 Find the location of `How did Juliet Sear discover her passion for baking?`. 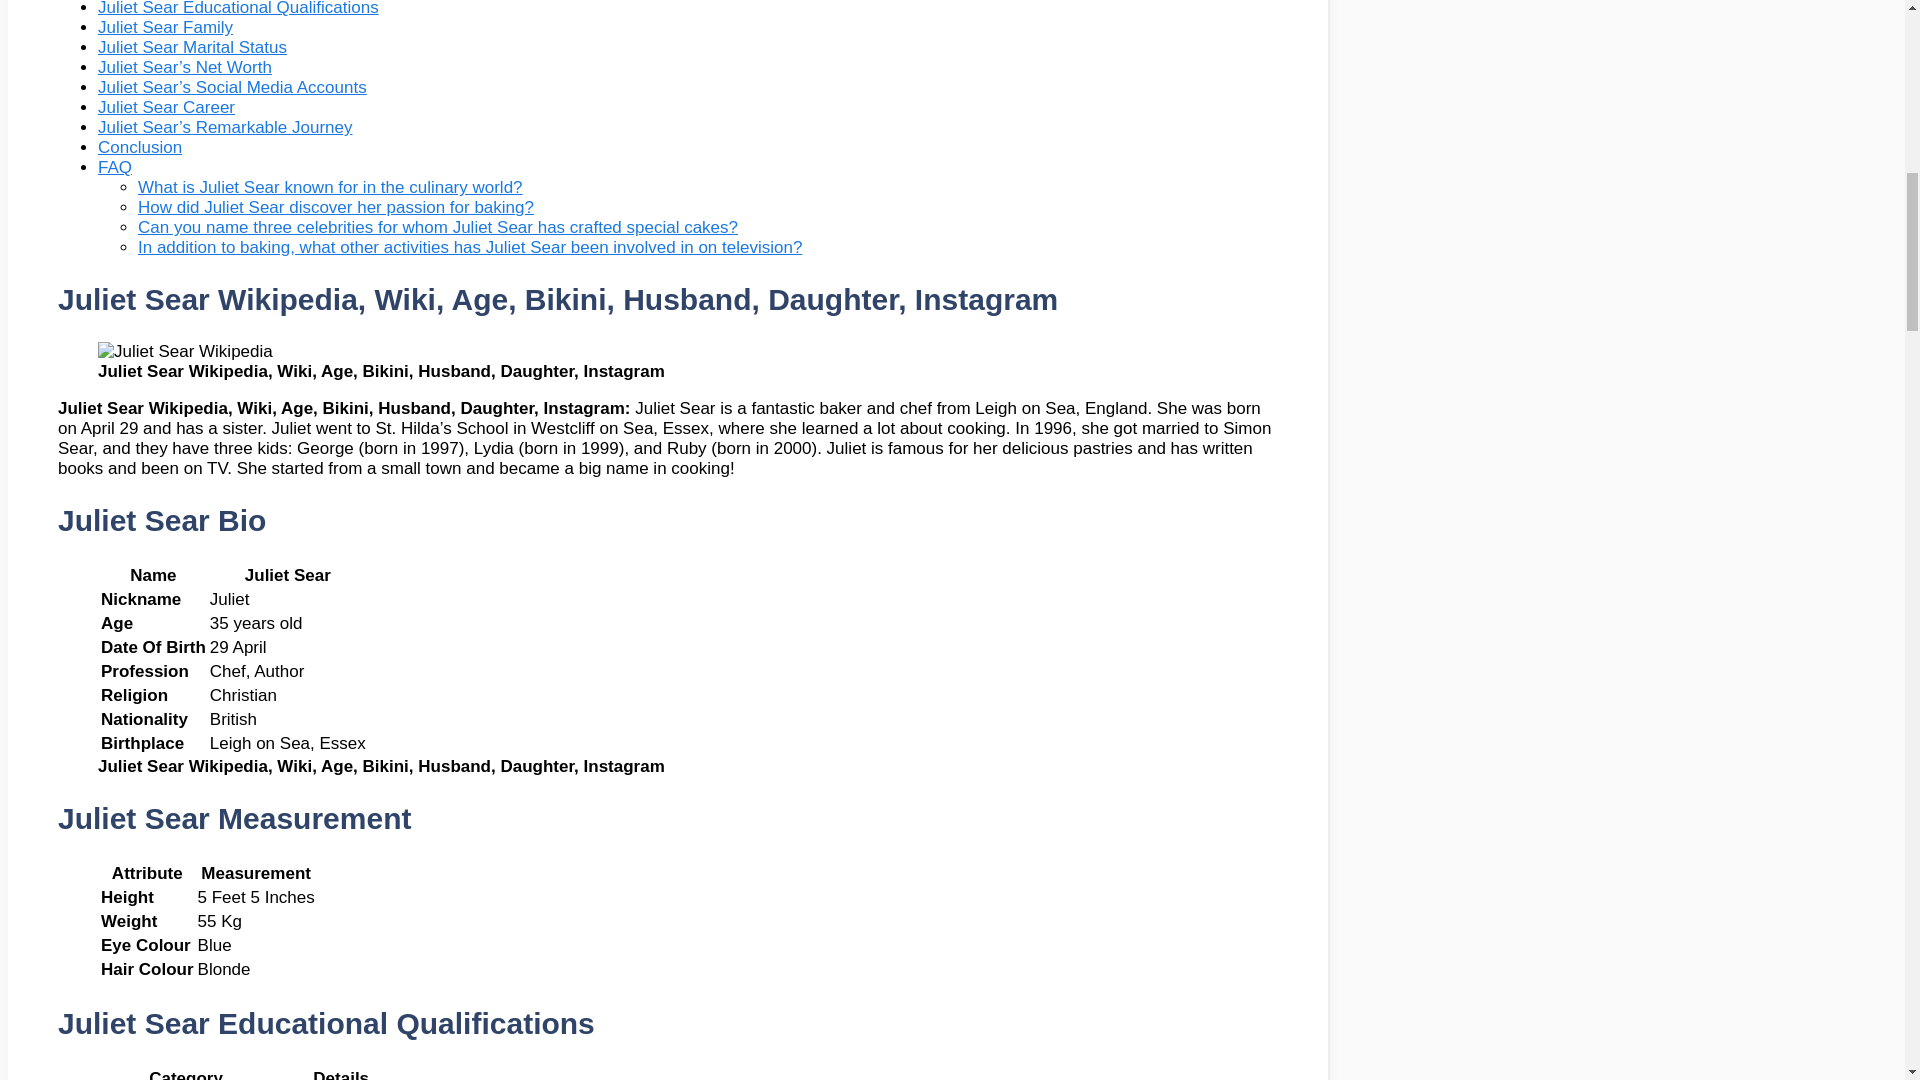

How did Juliet Sear discover her passion for baking? is located at coordinates (336, 207).